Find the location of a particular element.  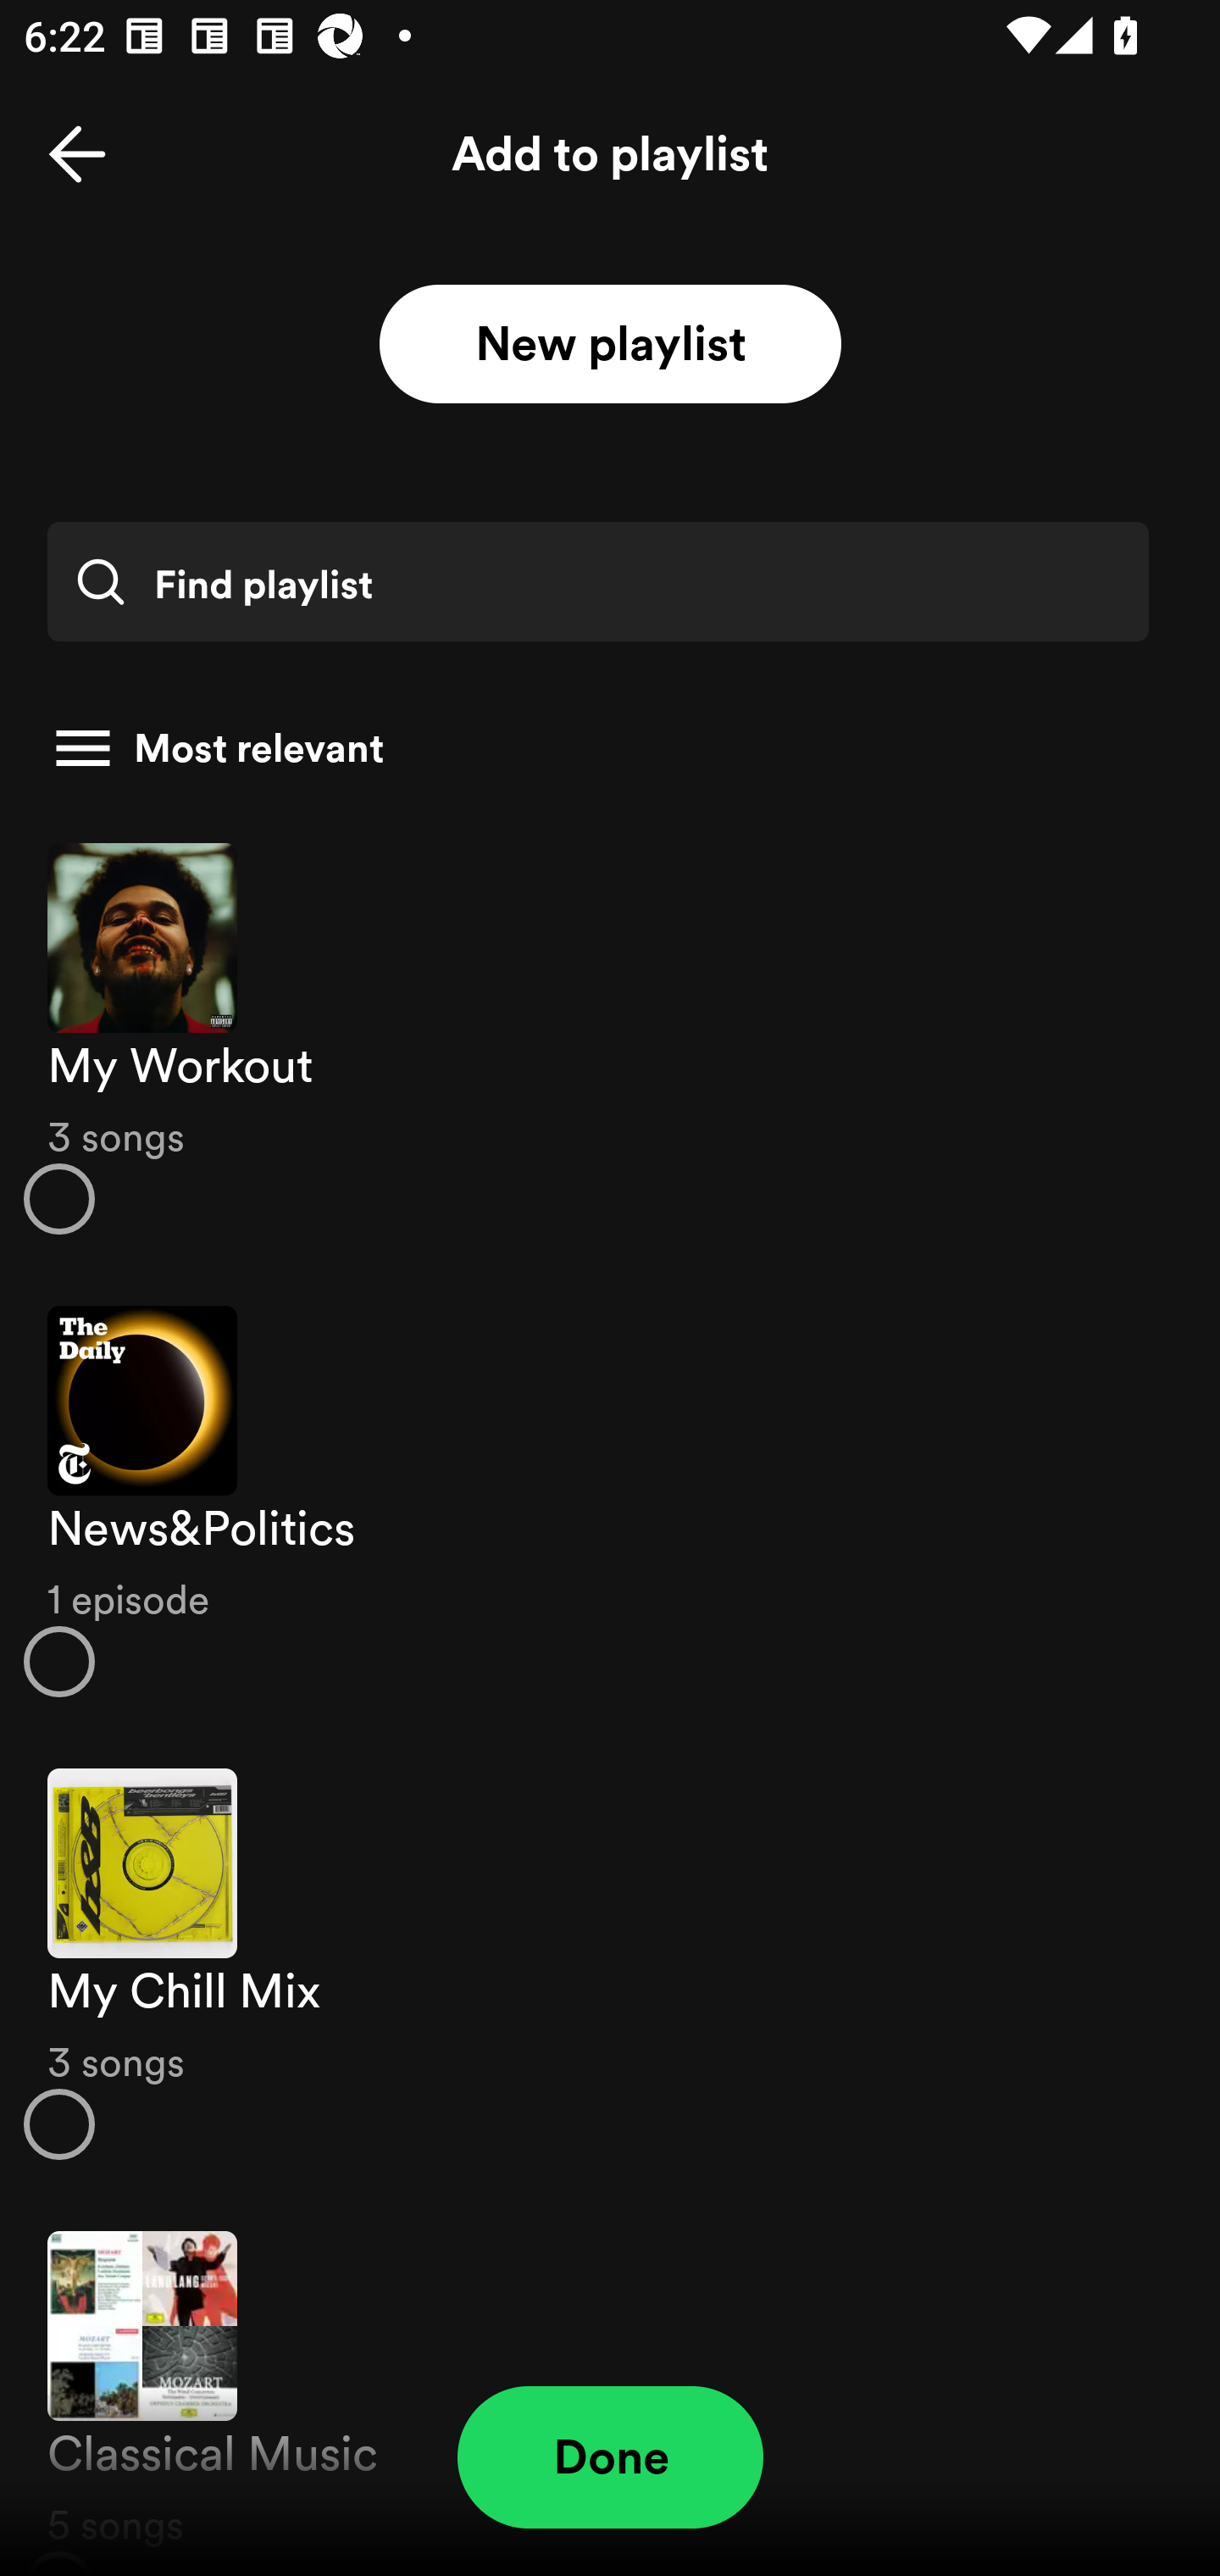

My Chill Mix 3 songs is located at coordinates (610, 1964).